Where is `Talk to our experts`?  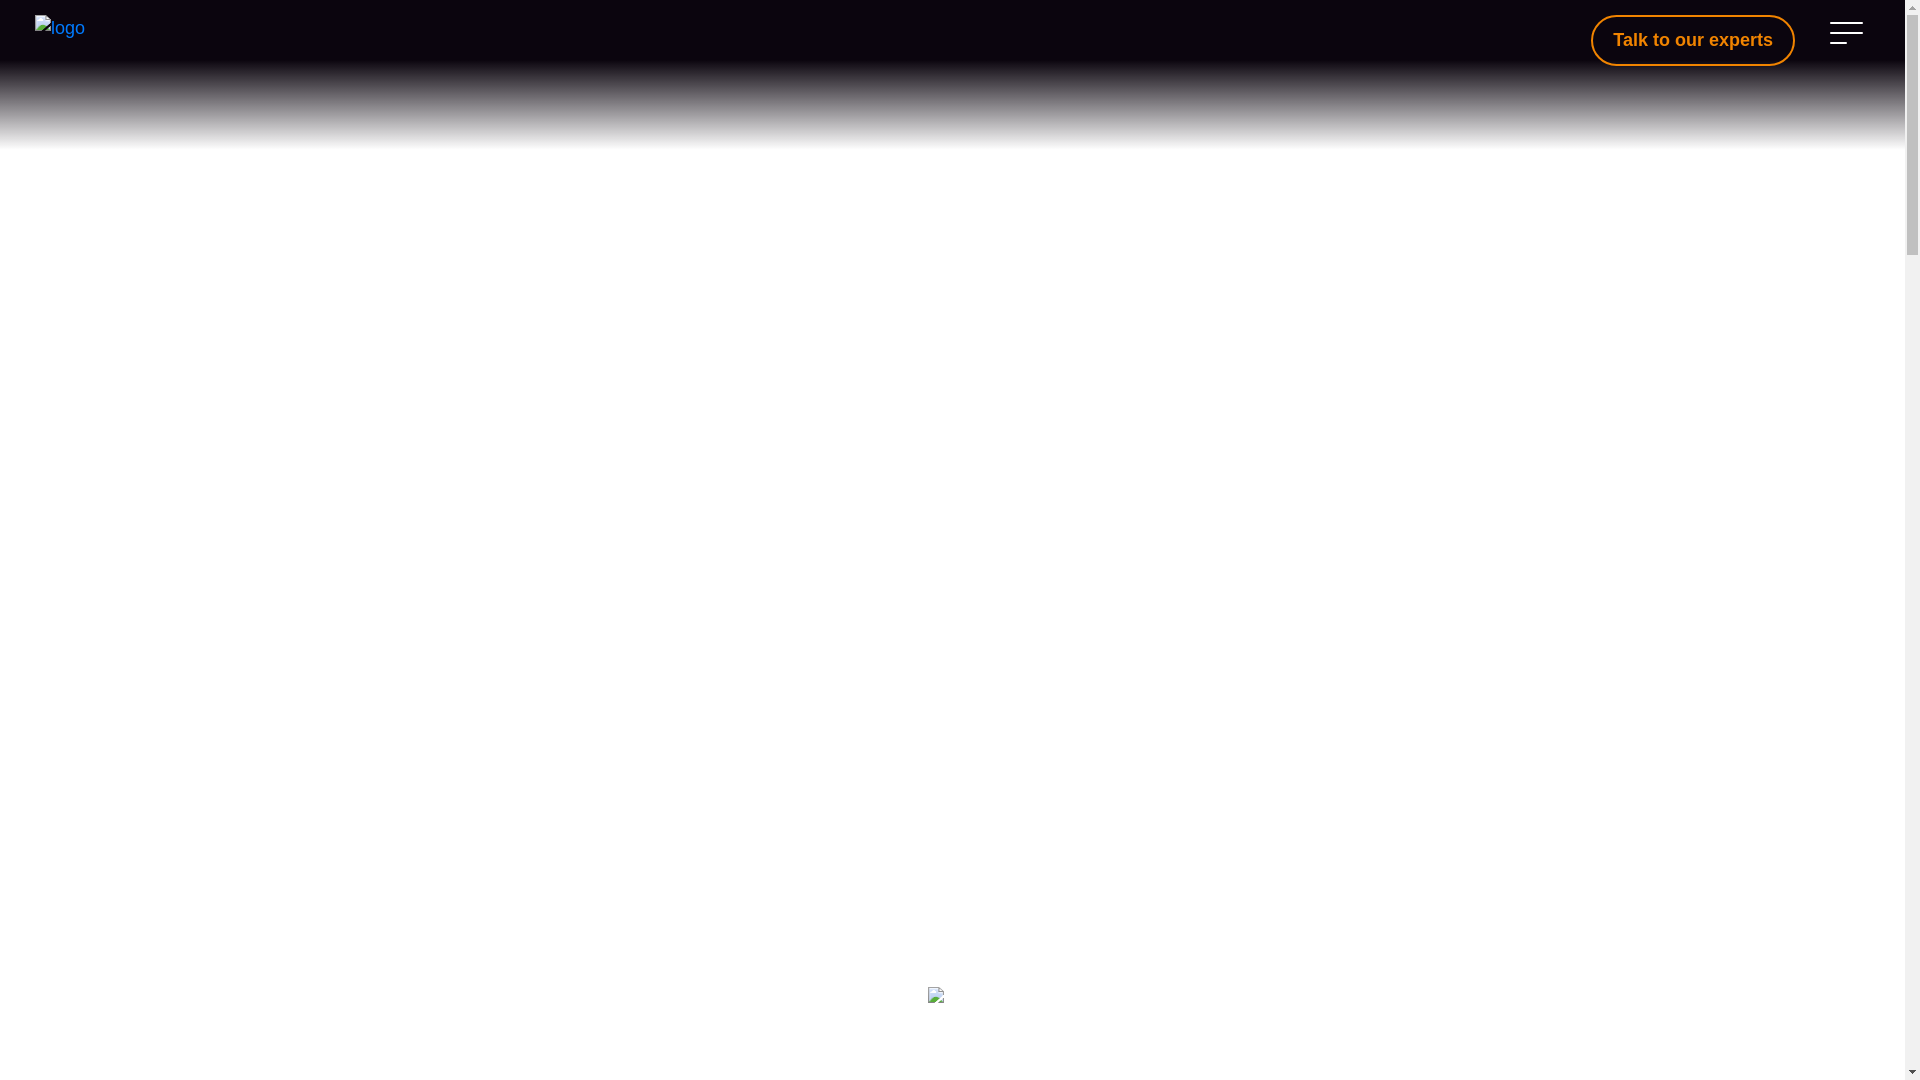 Talk to our experts is located at coordinates (1693, 40).